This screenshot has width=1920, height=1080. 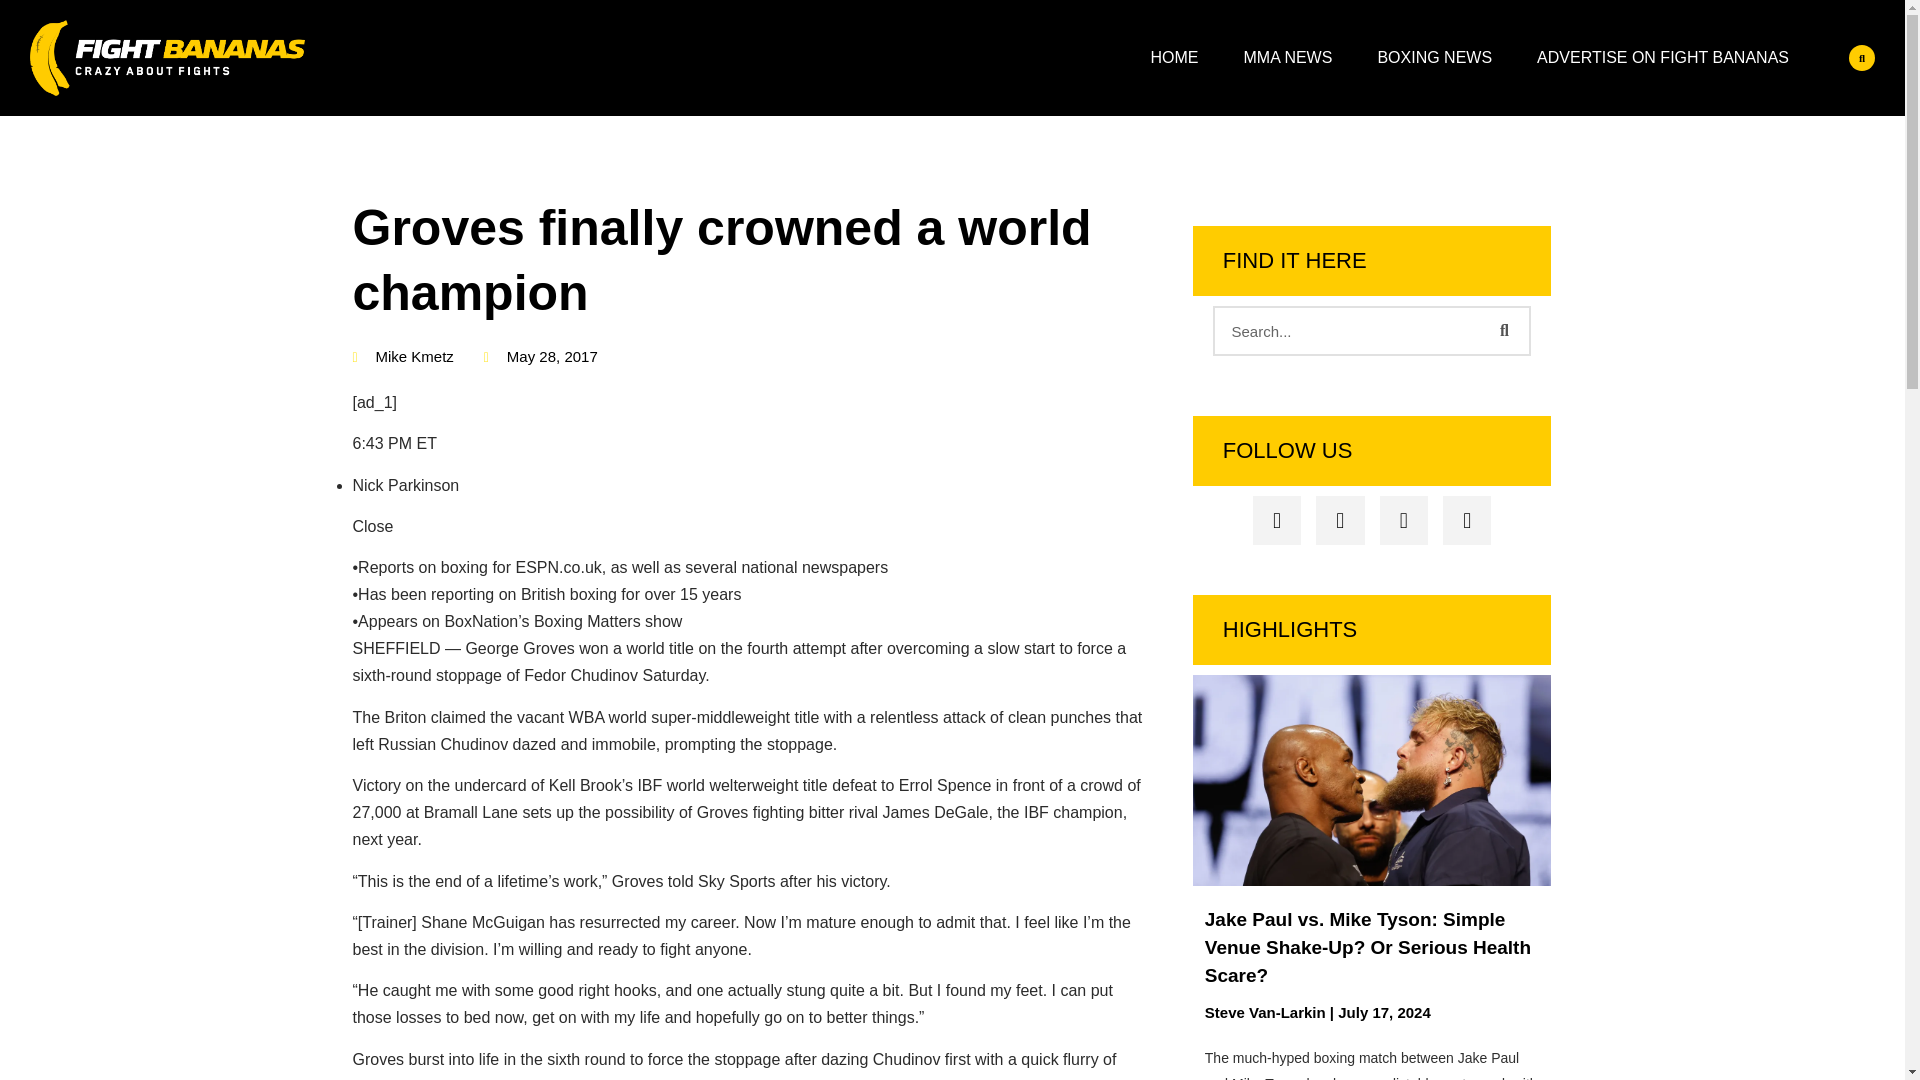 I want to click on ADVERTISE ON FIGHT BANANAS, so click(x=1662, y=58).